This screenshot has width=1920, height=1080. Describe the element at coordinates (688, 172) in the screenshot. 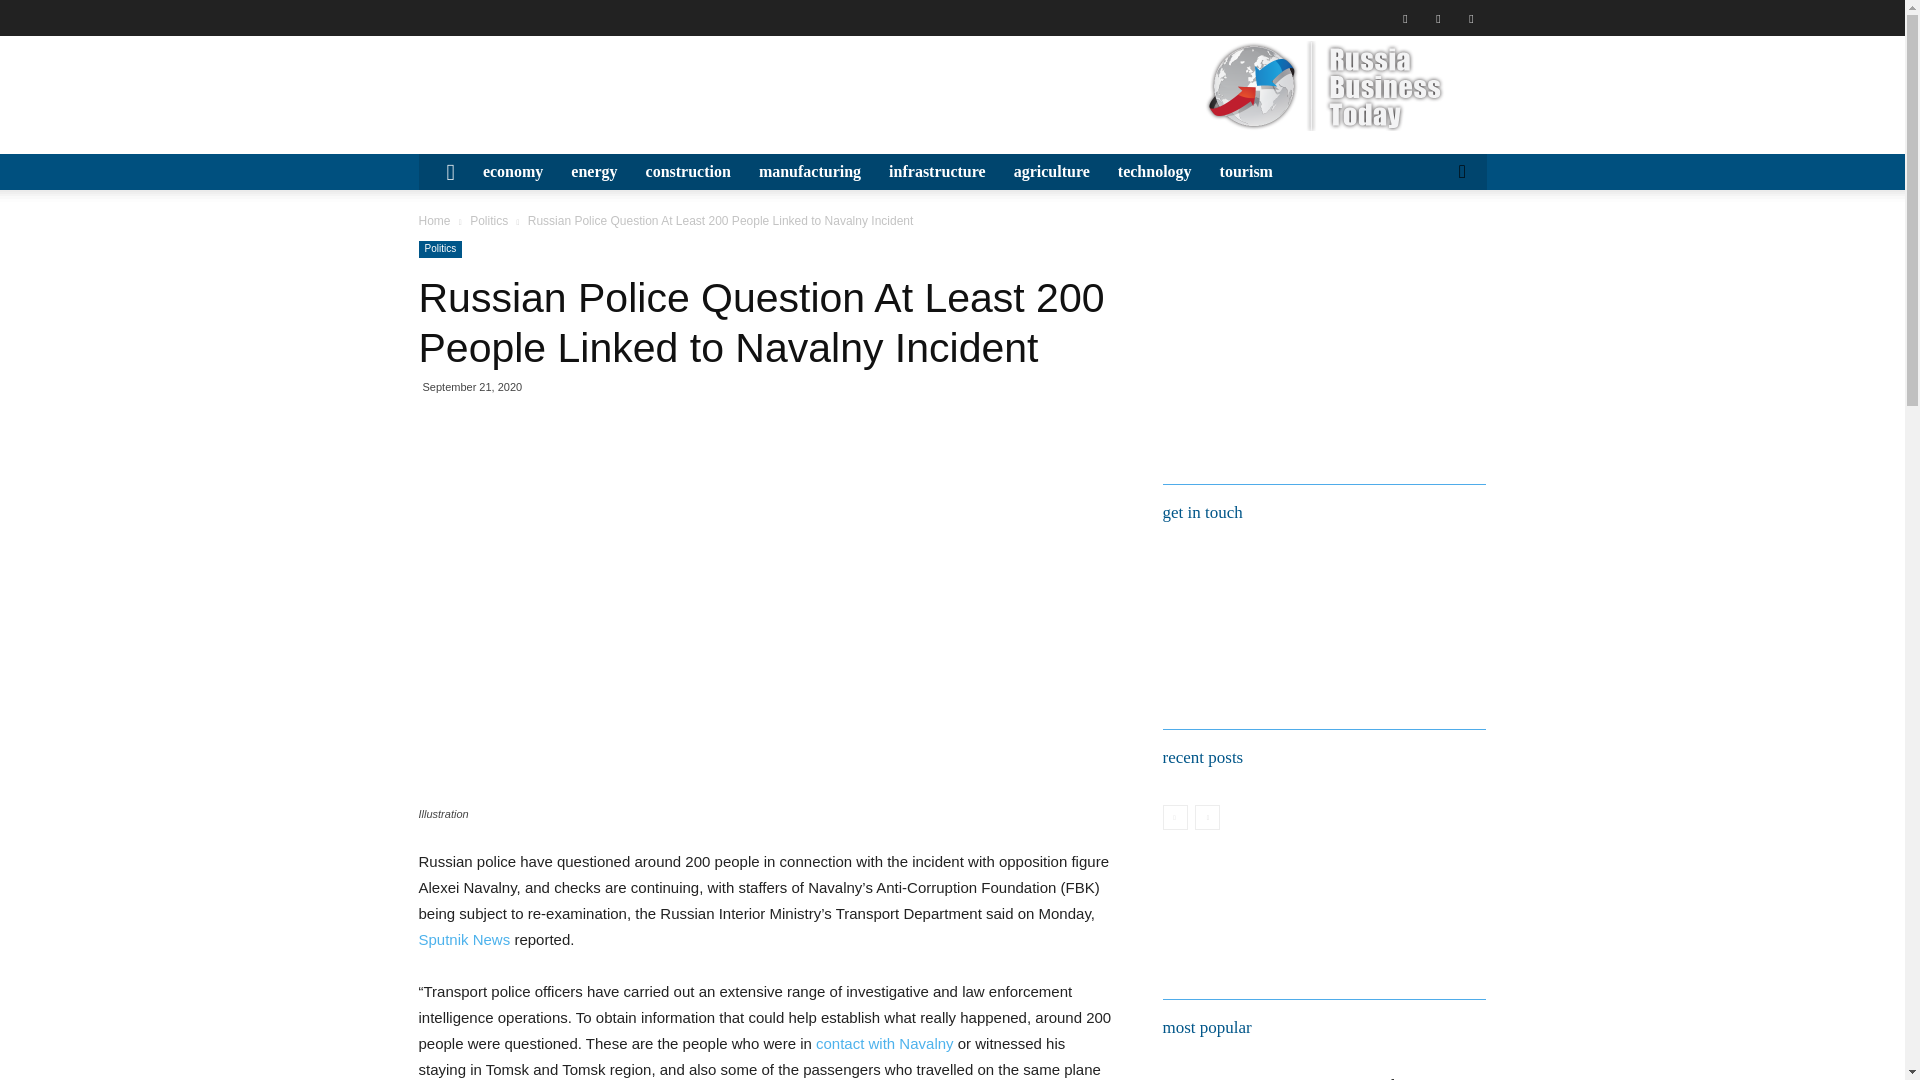

I see `construction` at that location.